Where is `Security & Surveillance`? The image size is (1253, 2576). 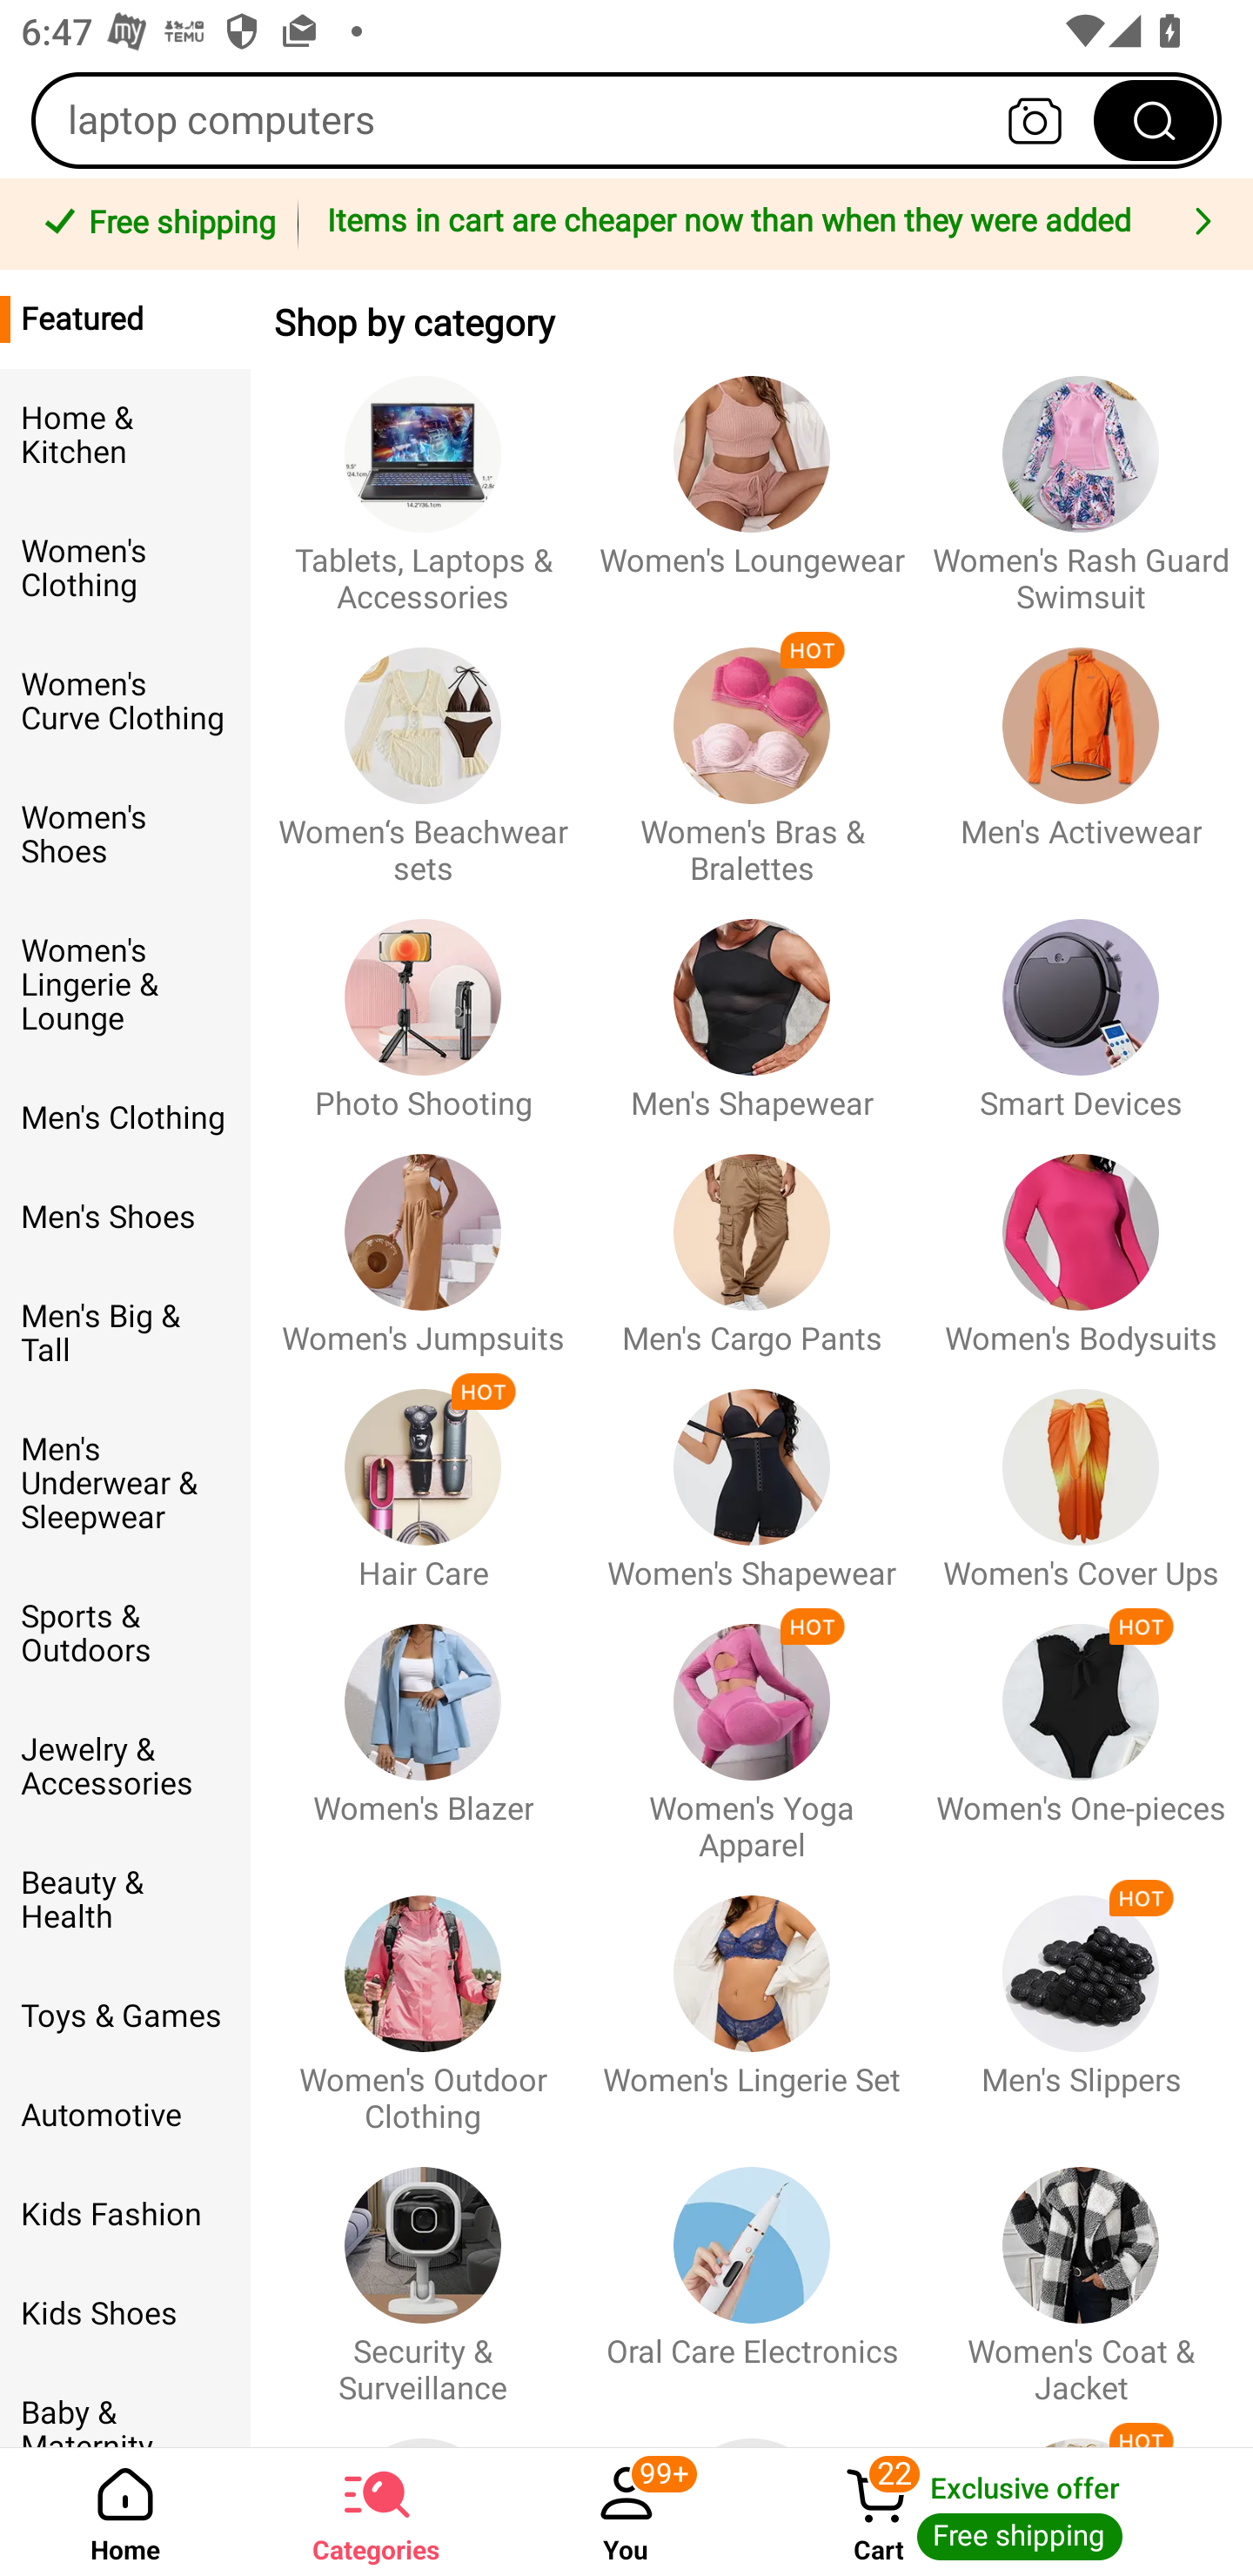
Security & Surveillance is located at coordinates (423, 2270).